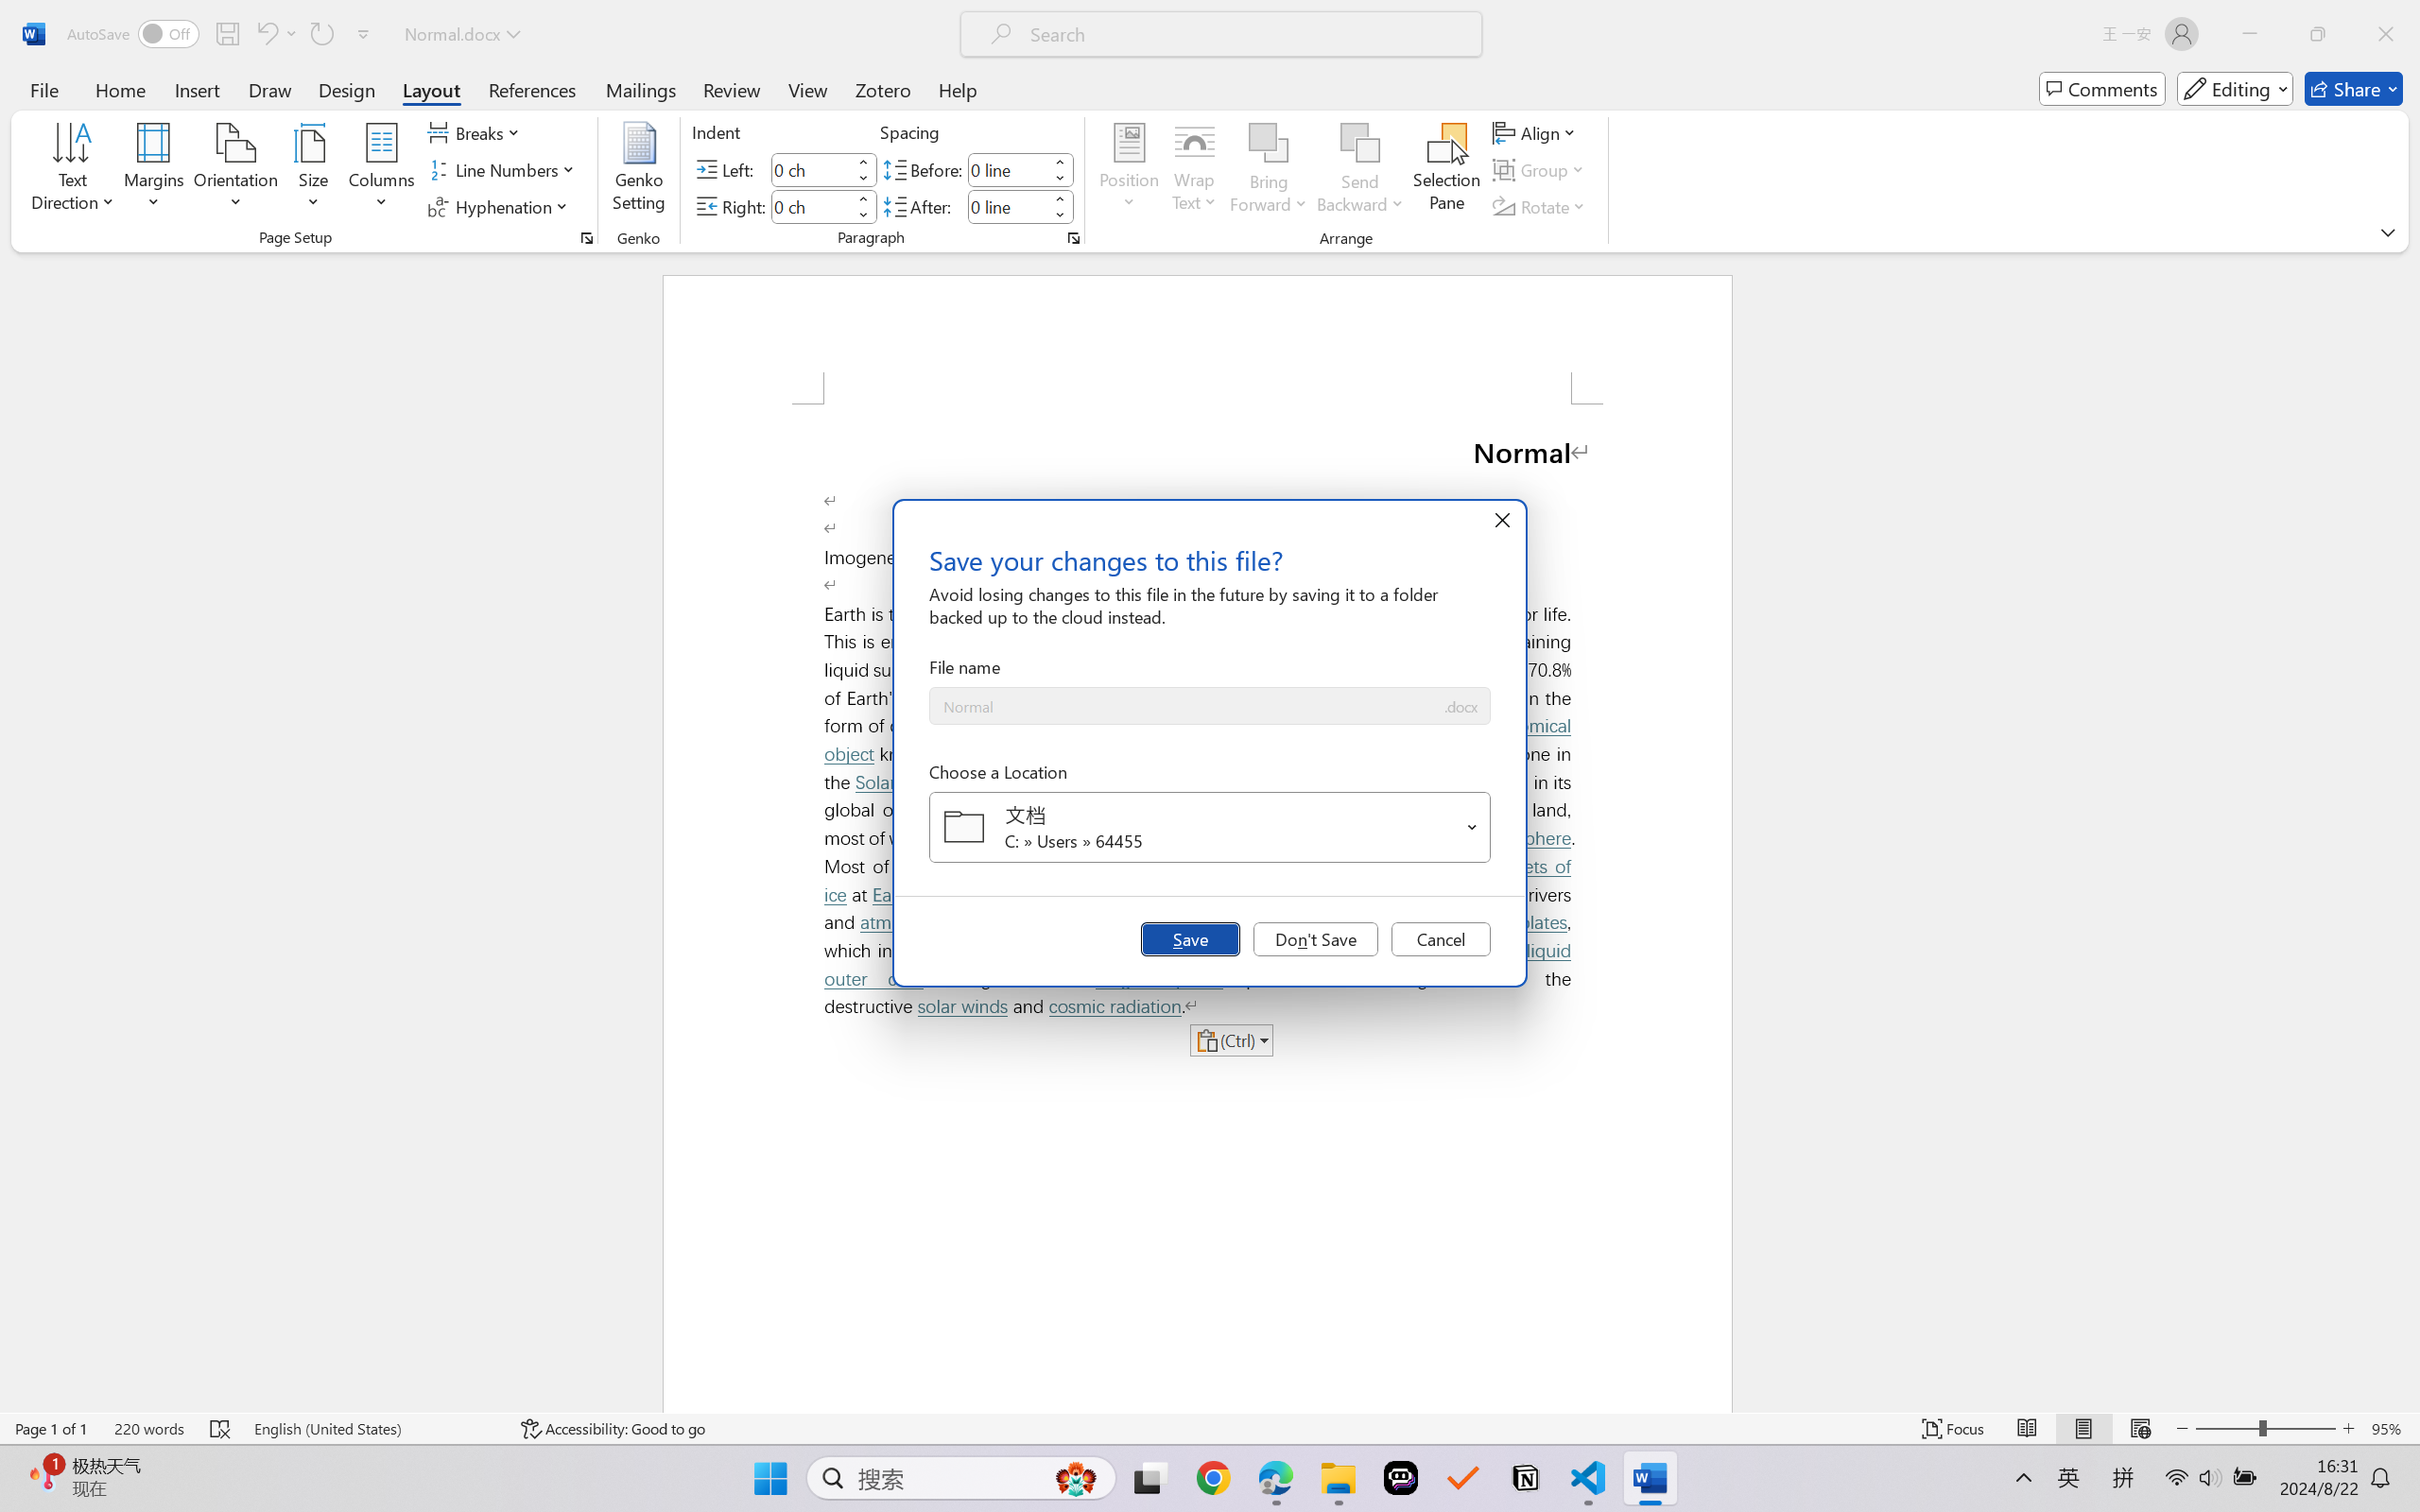 Image resolution: width=2420 pixels, height=1512 pixels. I want to click on Choose a Location, so click(1210, 828).